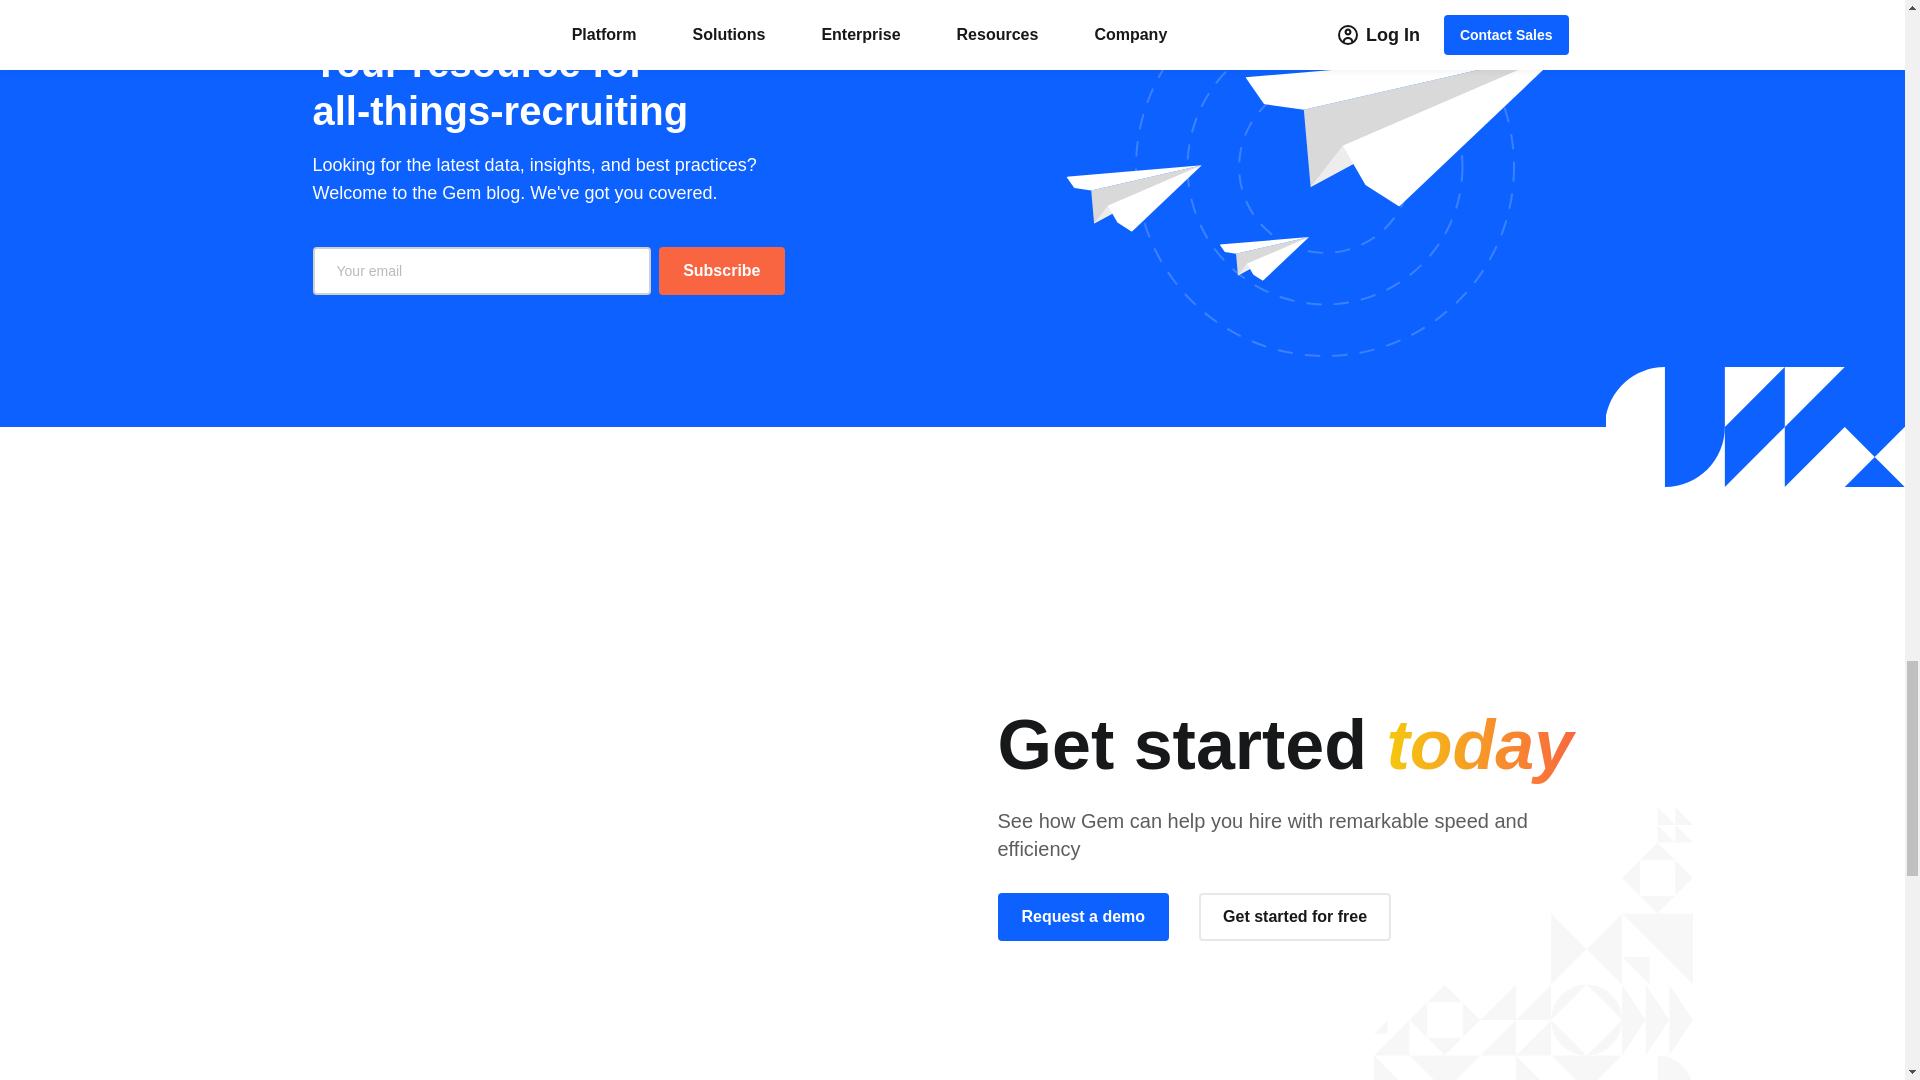 The image size is (1920, 1080). What do you see at coordinates (720, 270) in the screenshot?
I see `Subscribe` at bounding box center [720, 270].